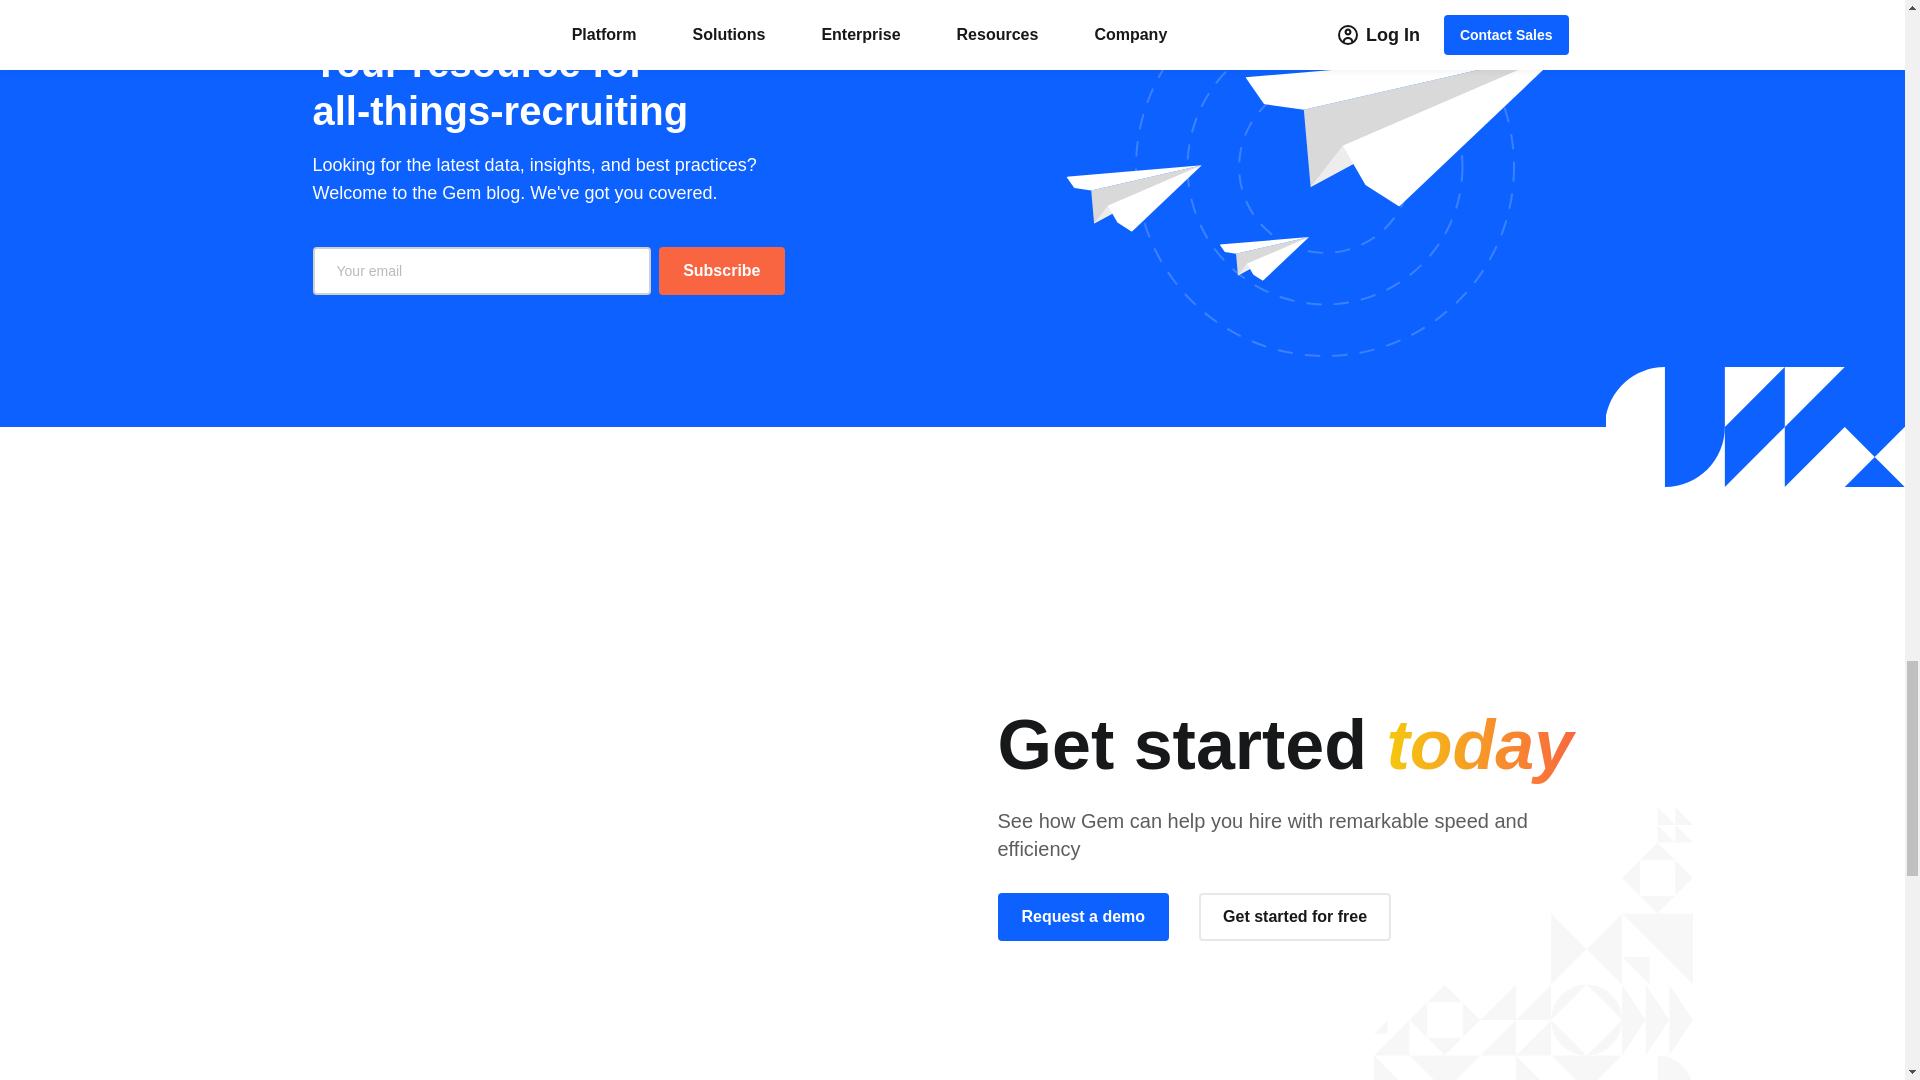 The image size is (1920, 1080). What do you see at coordinates (720, 270) in the screenshot?
I see `Subscribe` at bounding box center [720, 270].